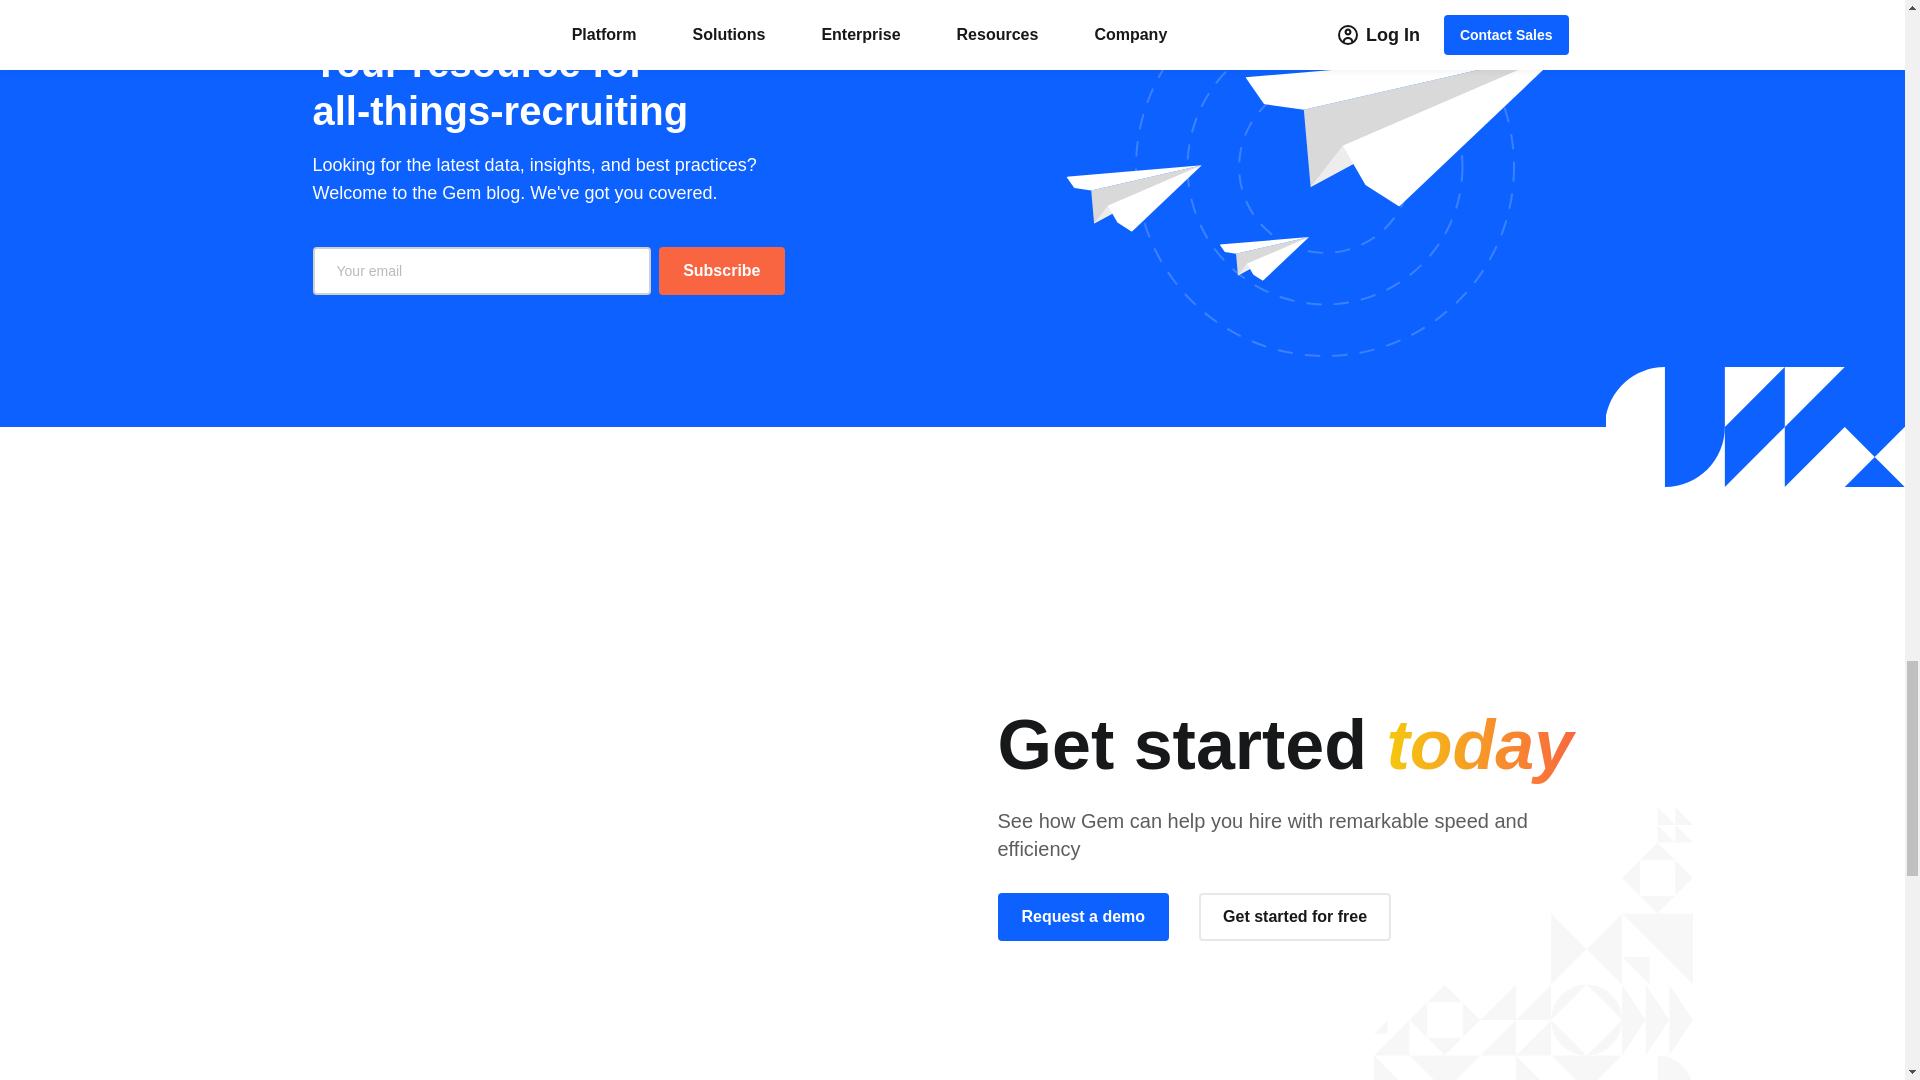 The image size is (1920, 1080). What do you see at coordinates (720, 270) in the screenshot?
I see `Subscribe` at bounding box center [720, 270].